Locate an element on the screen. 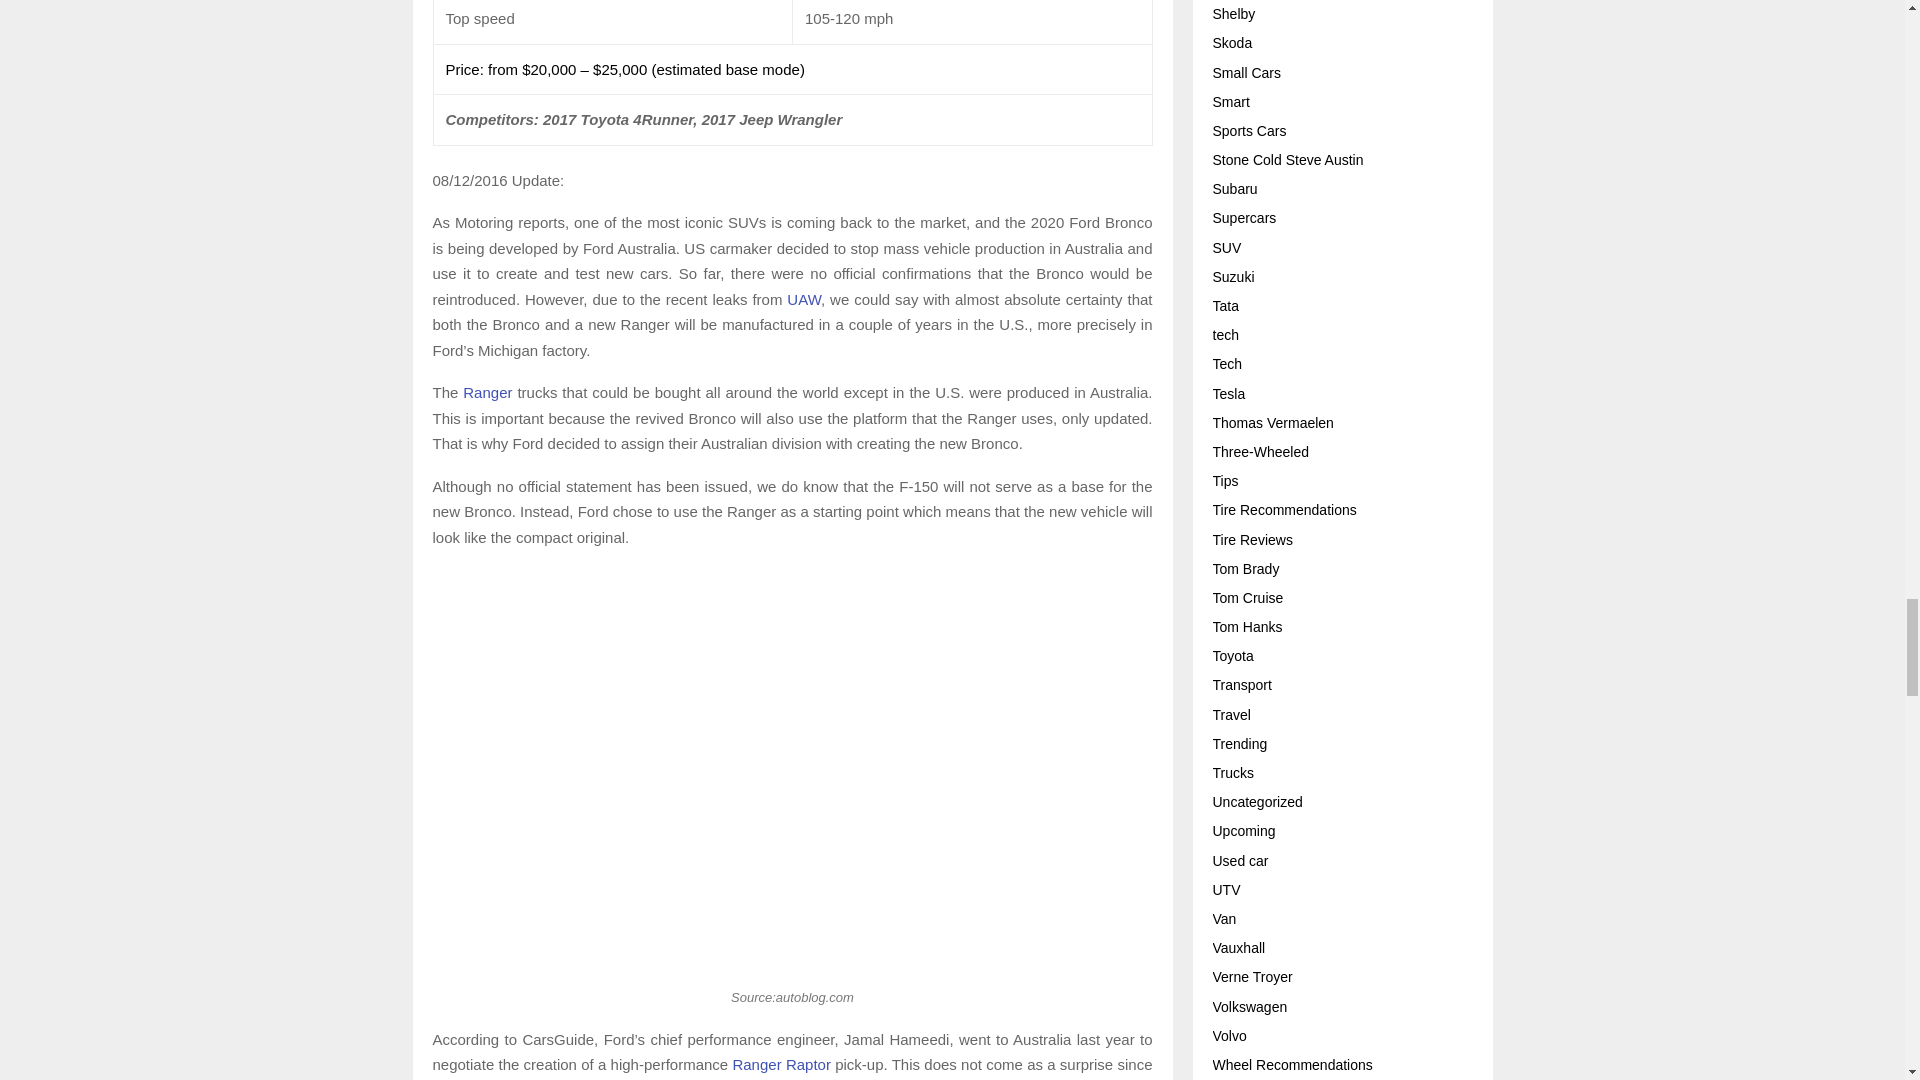 The width and height of the screenshot is (1920, 1080). Ranger Raptor is located at coordinates (780, 1064).